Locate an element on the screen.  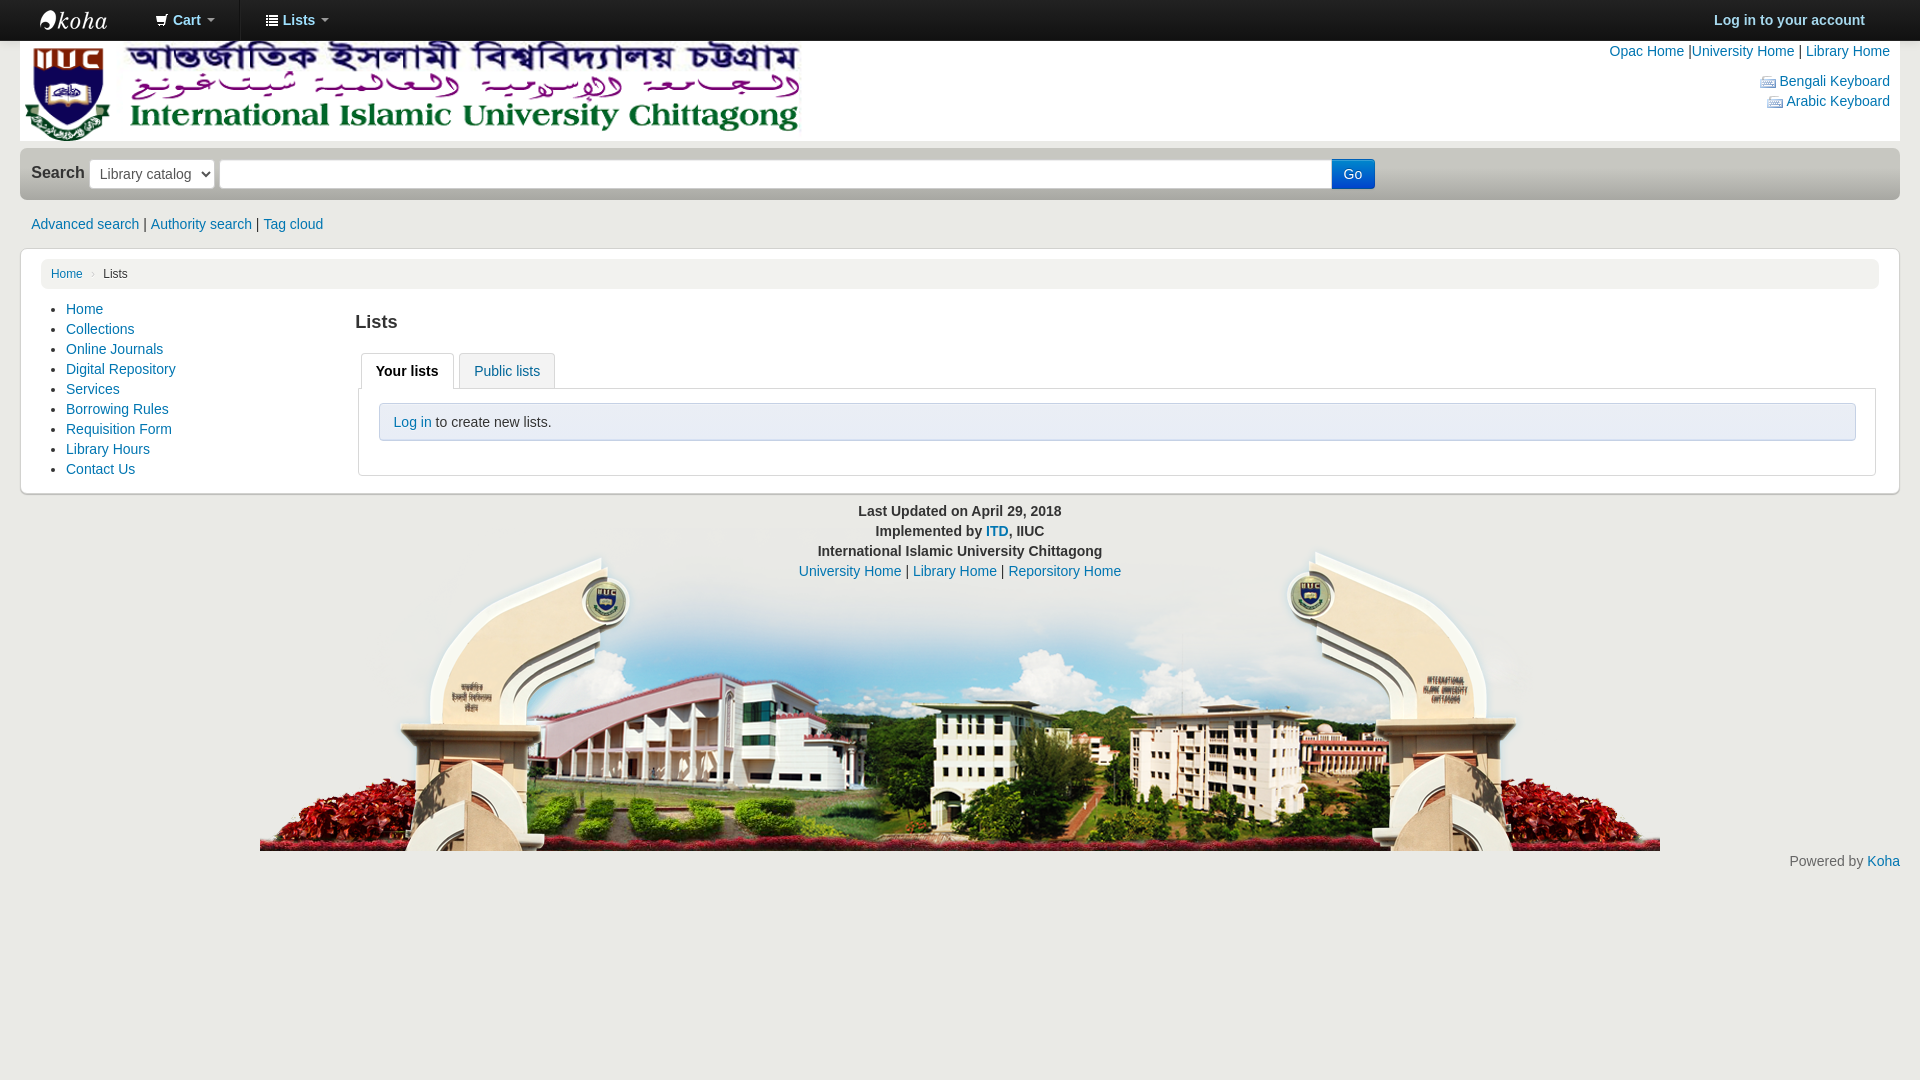
Arabic Keyboard is located at coordinates (1828, 101).